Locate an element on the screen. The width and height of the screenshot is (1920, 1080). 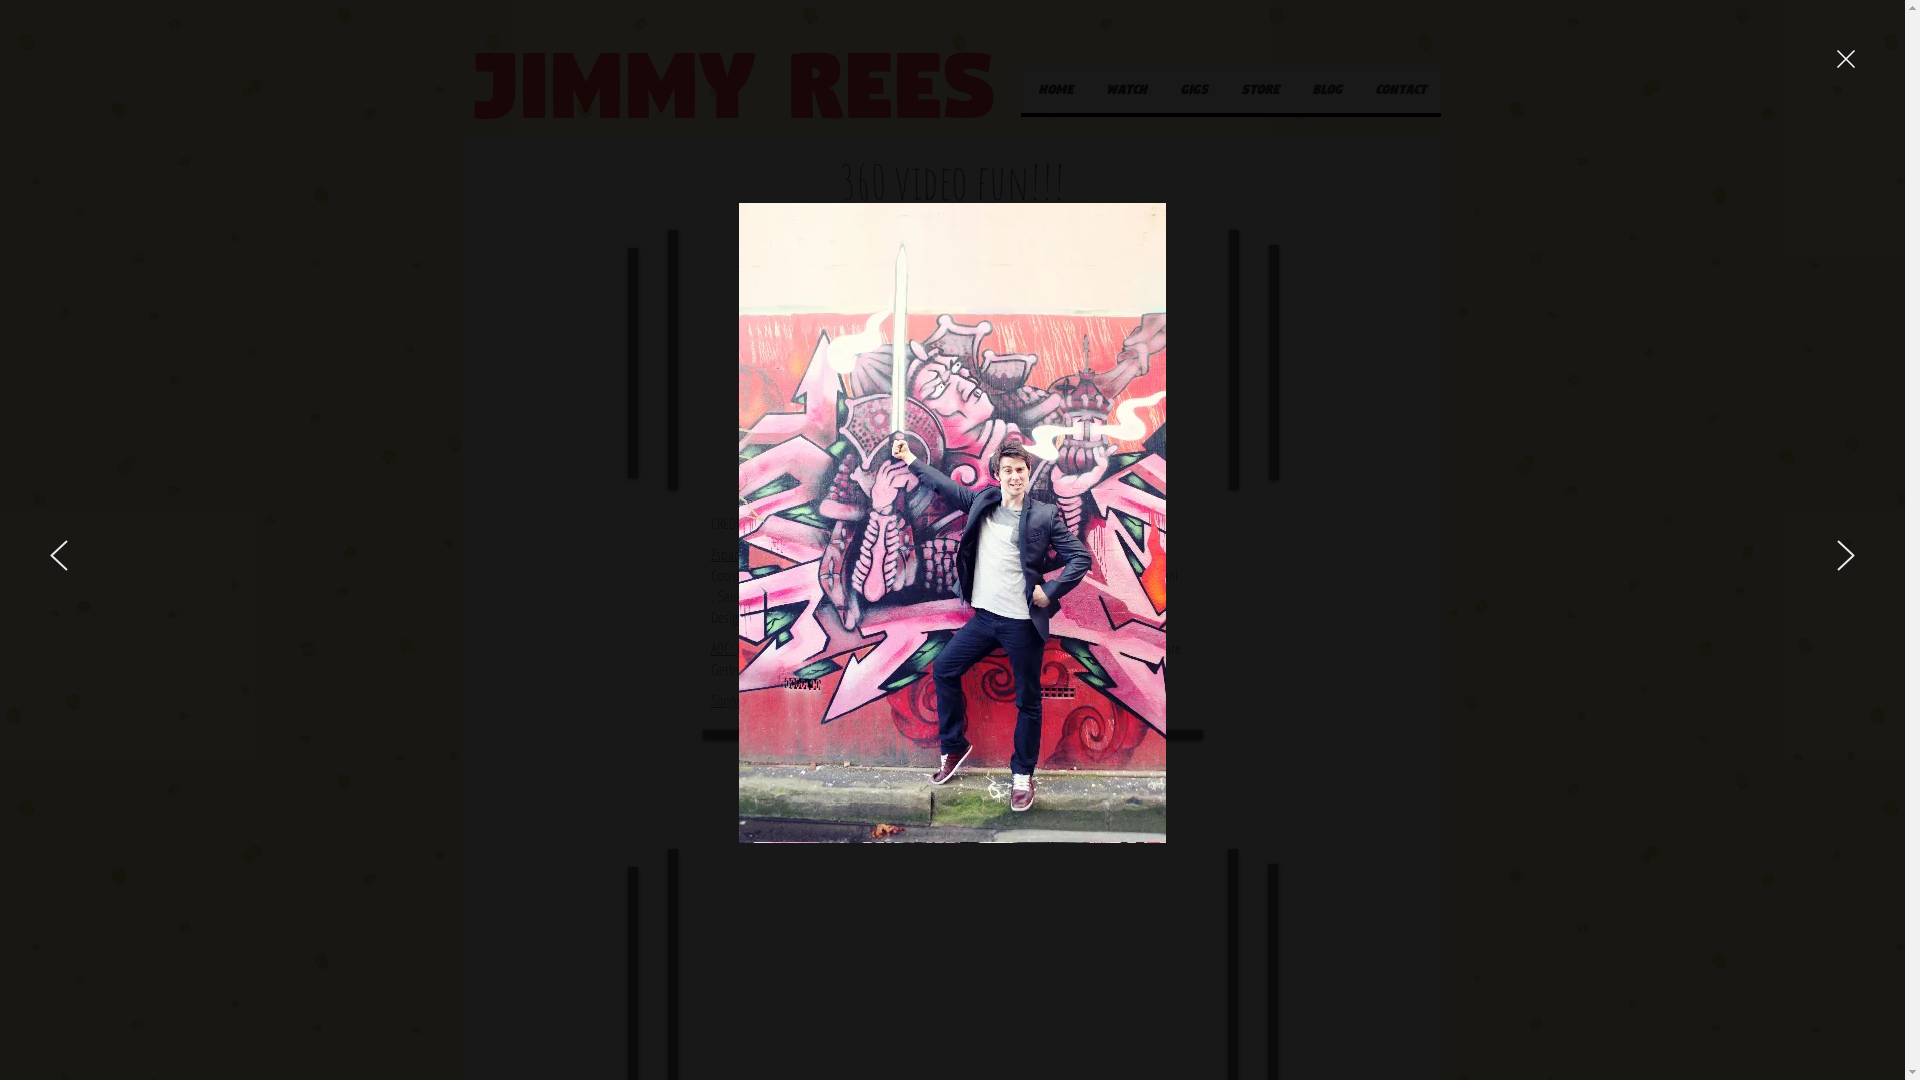
Home is located at coordinates (1054, 89).